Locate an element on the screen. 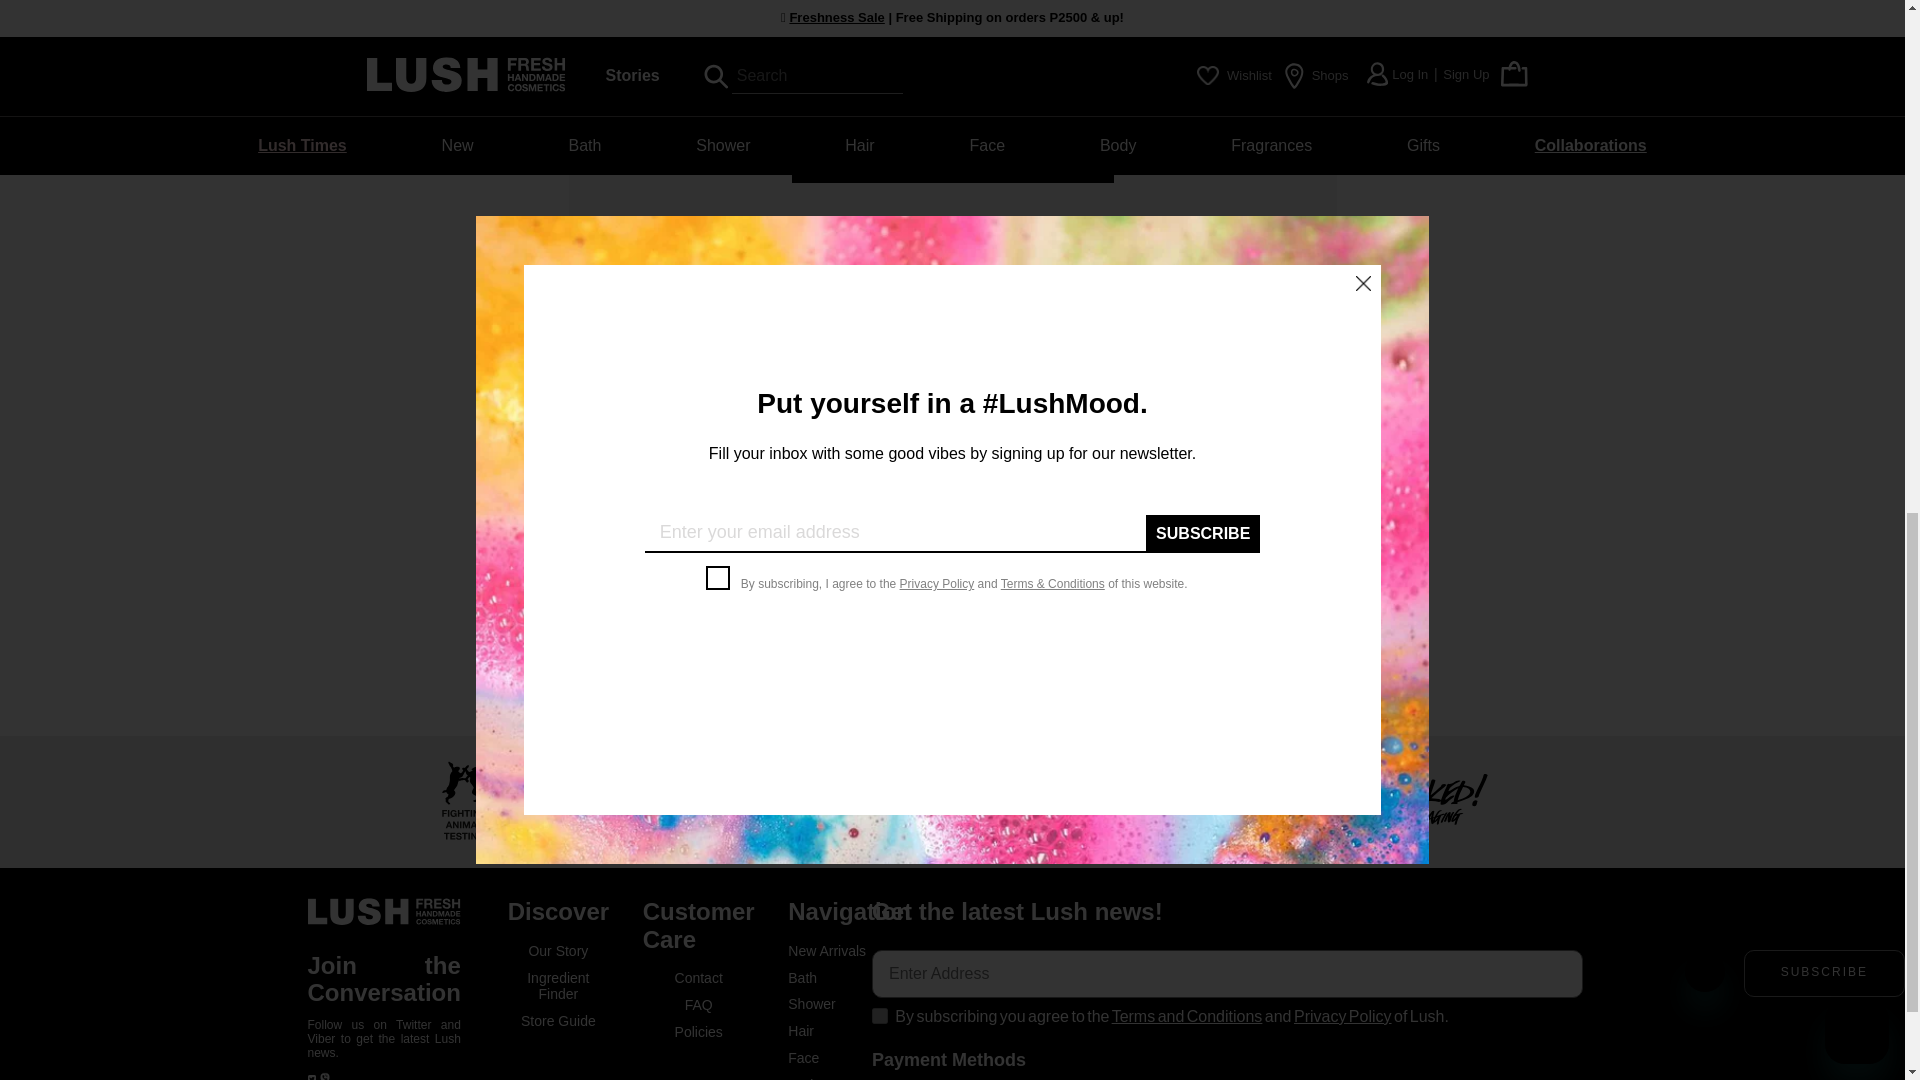 This screenshot has height=1080, width=1920. BROWSE MORE INGREDIENTS button is located at coordinates (952, 159).